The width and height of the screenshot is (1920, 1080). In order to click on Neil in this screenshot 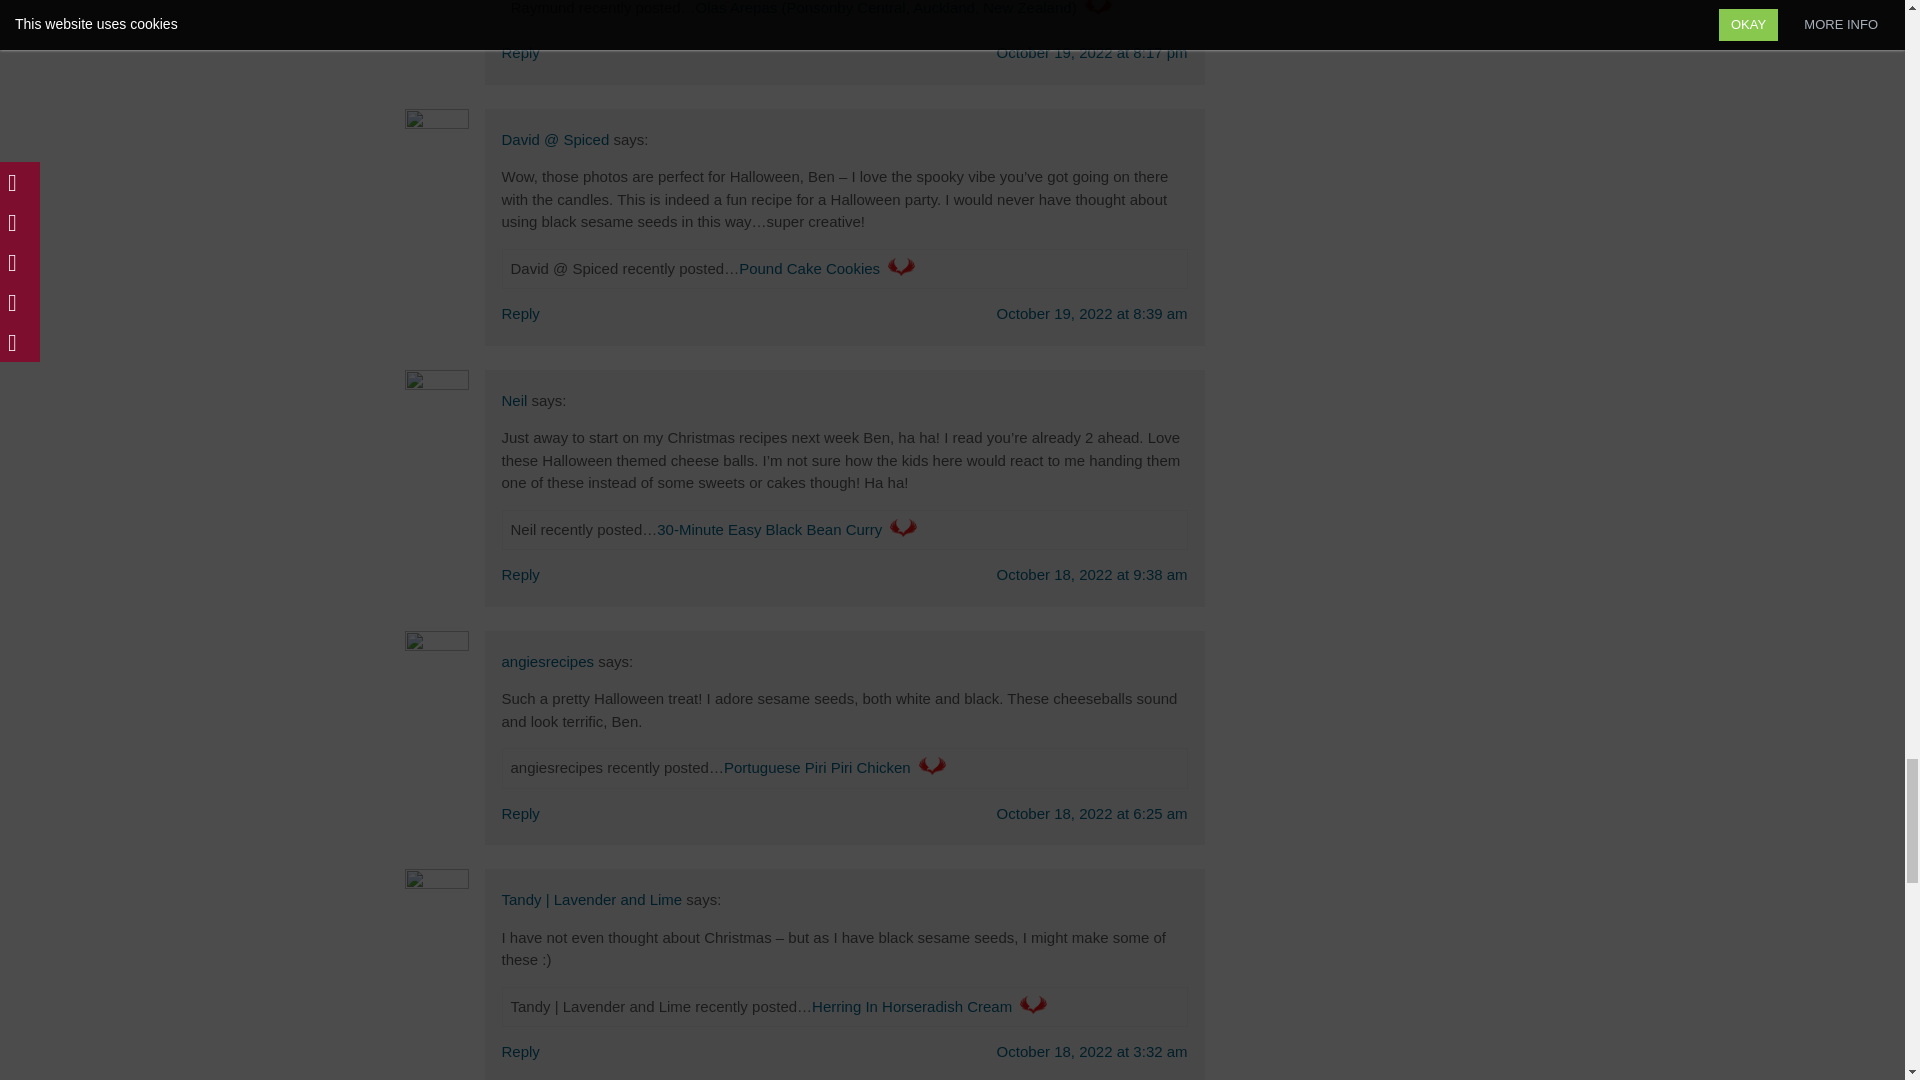, I will do `click(514, 400)`.